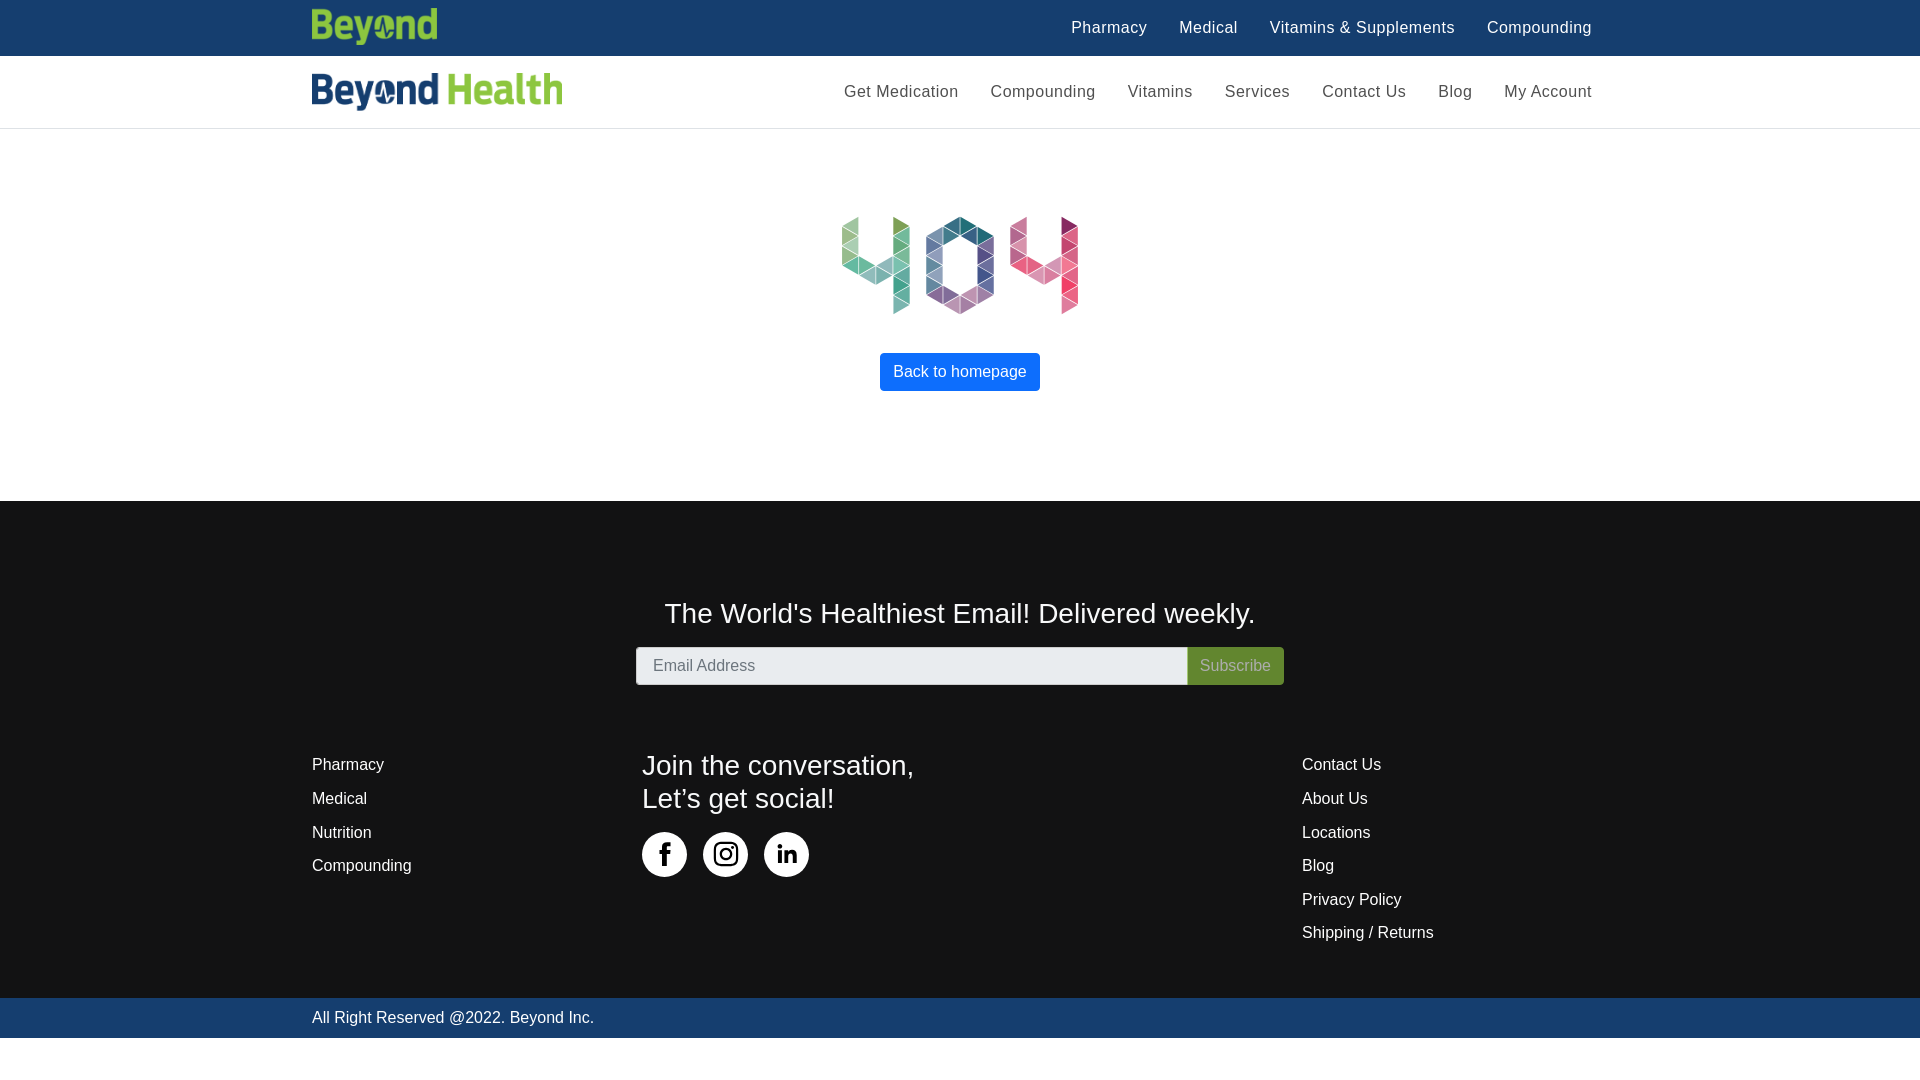 The height and width of the screenshot is (1080, 1920). I want to click on Compounding, so click(1539, 27).